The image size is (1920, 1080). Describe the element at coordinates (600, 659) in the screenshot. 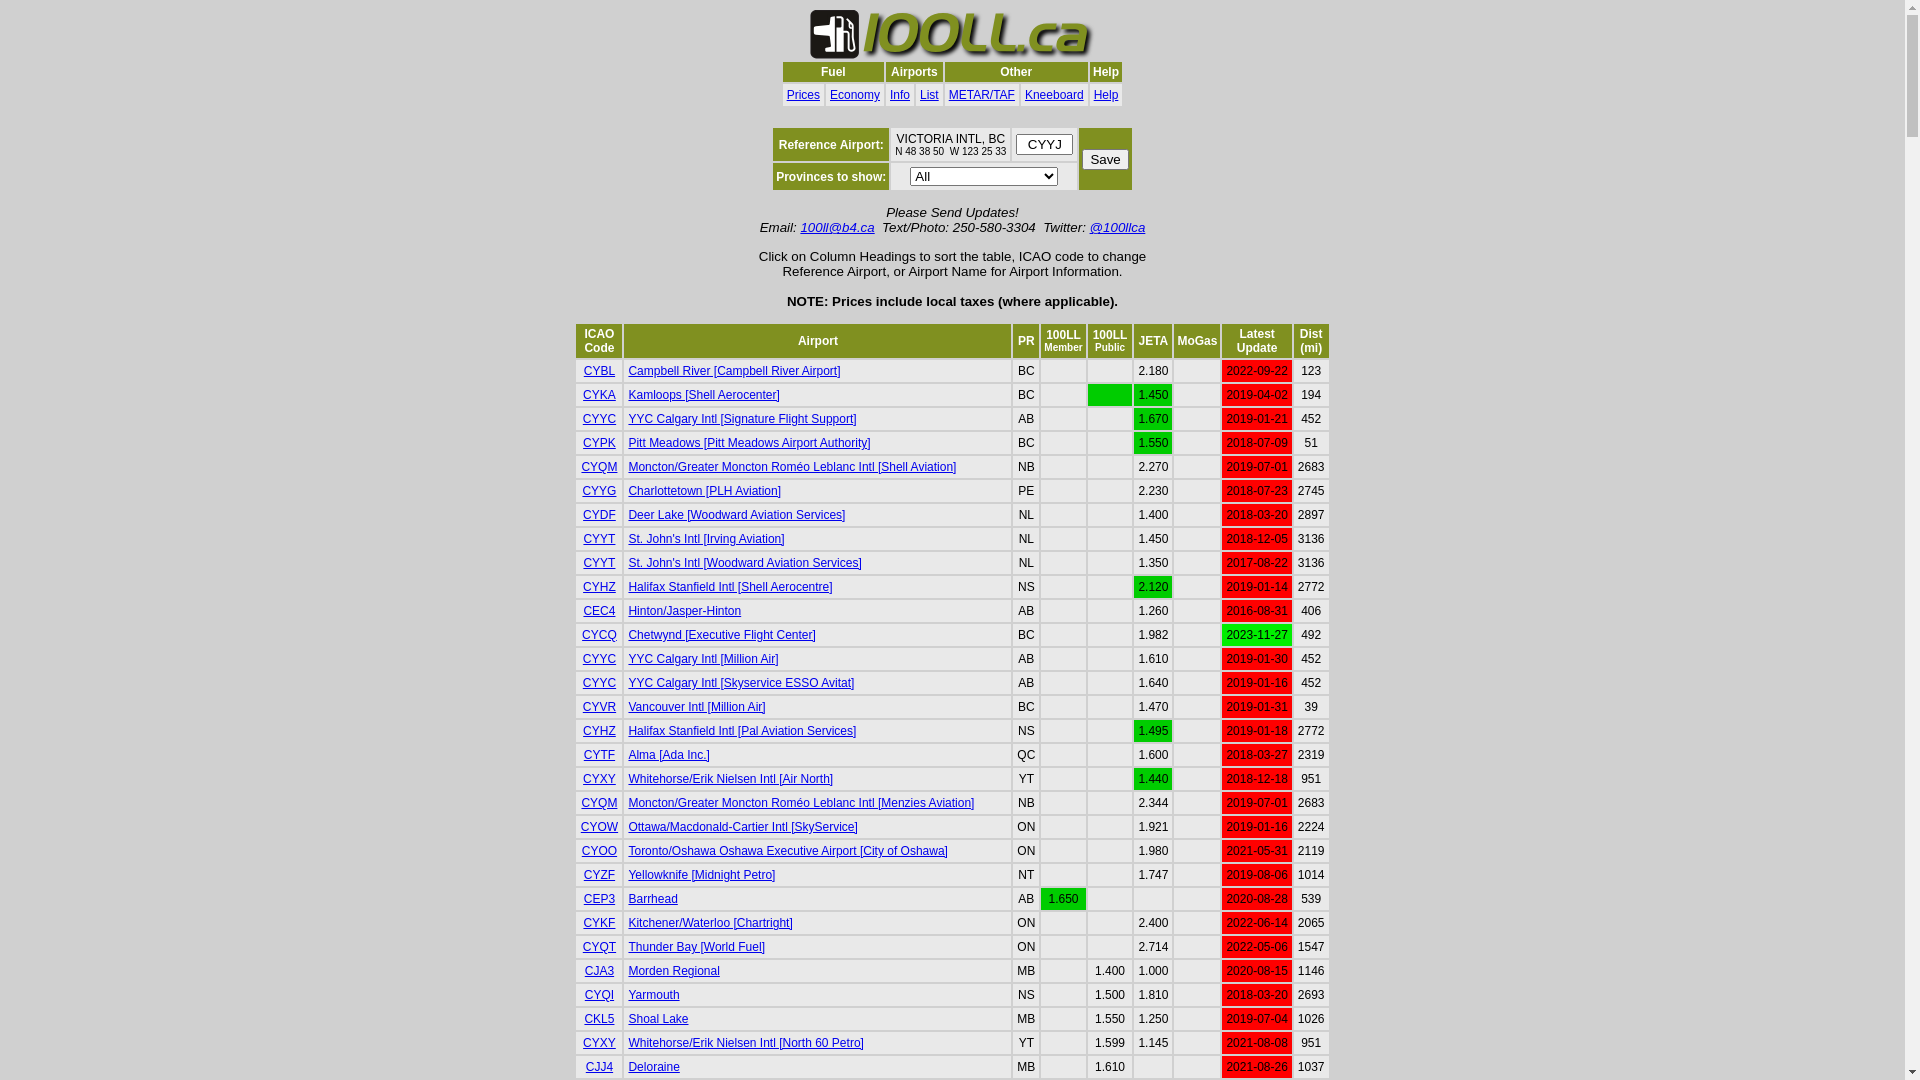

I see `CYYC` at that location.